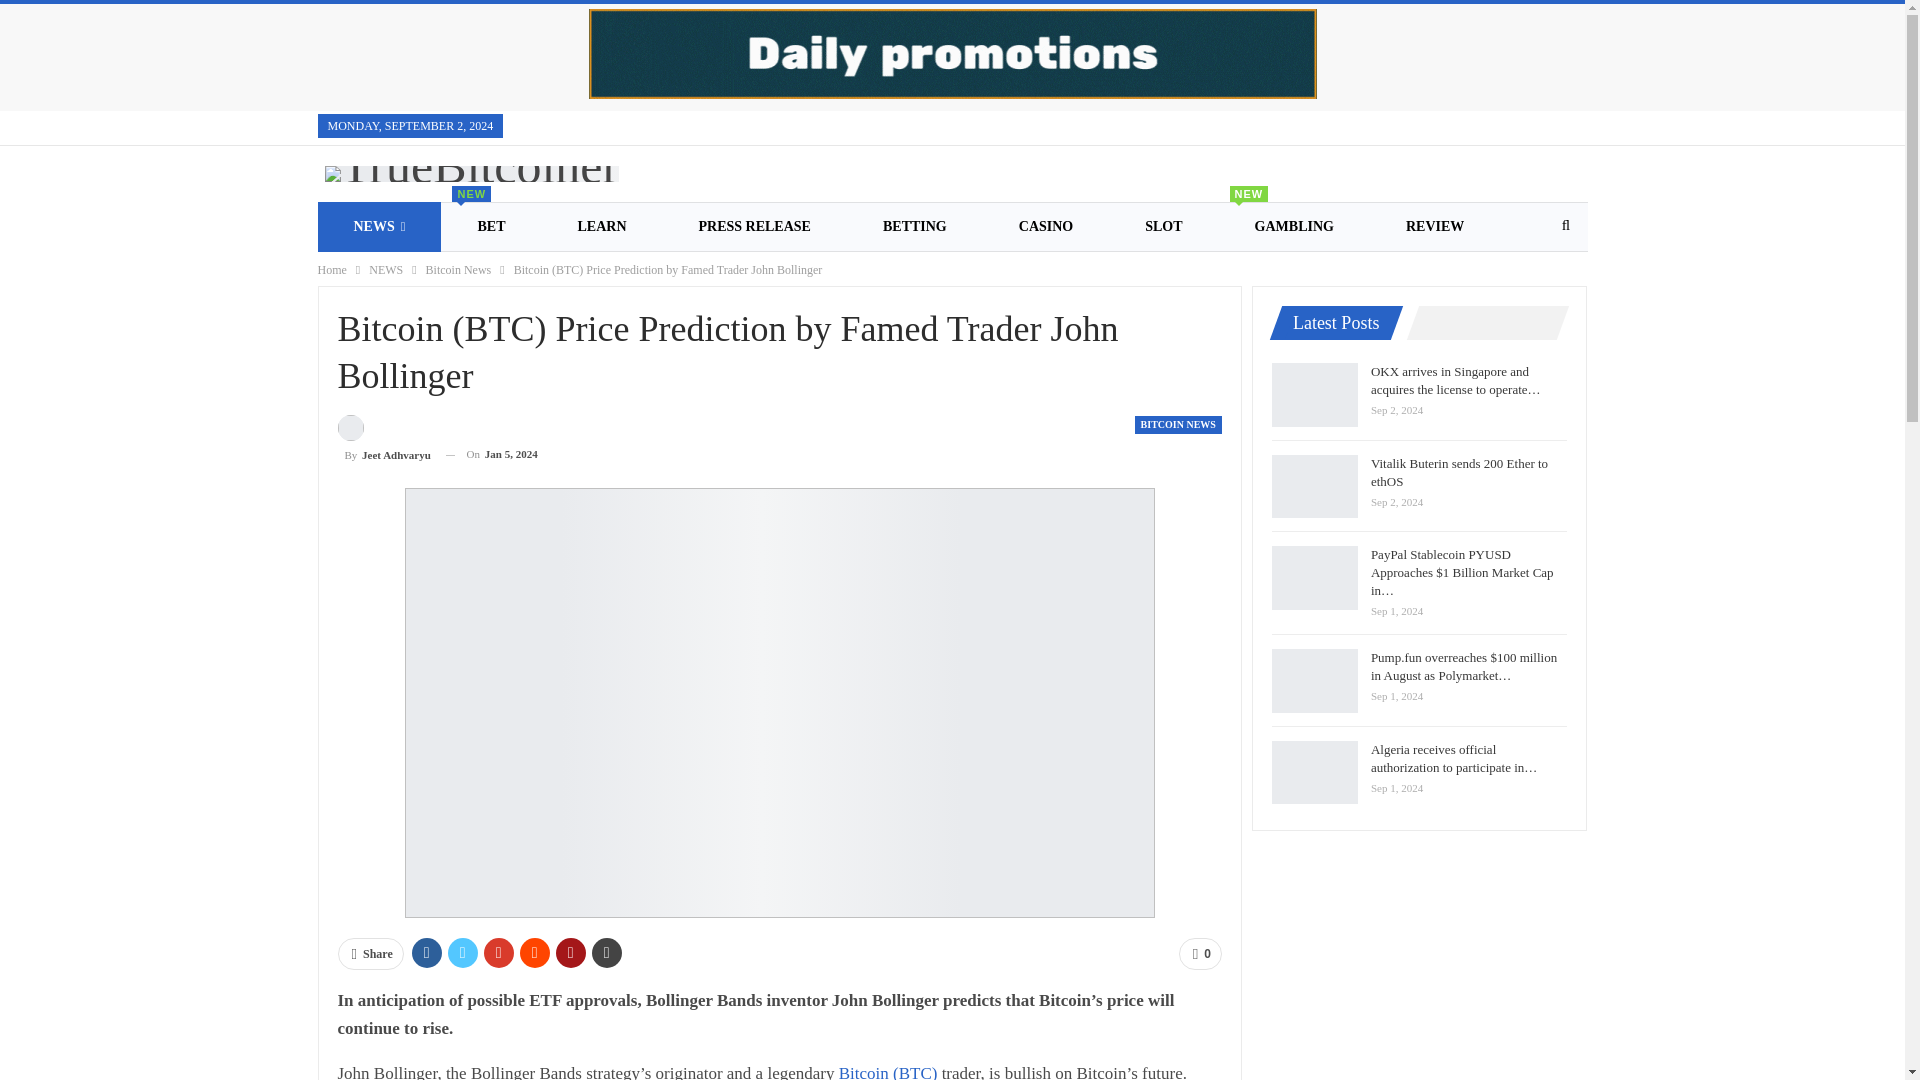  Describe the element at coordinates (533, 276) in the screenshot. I see `SERVICES` at that location.